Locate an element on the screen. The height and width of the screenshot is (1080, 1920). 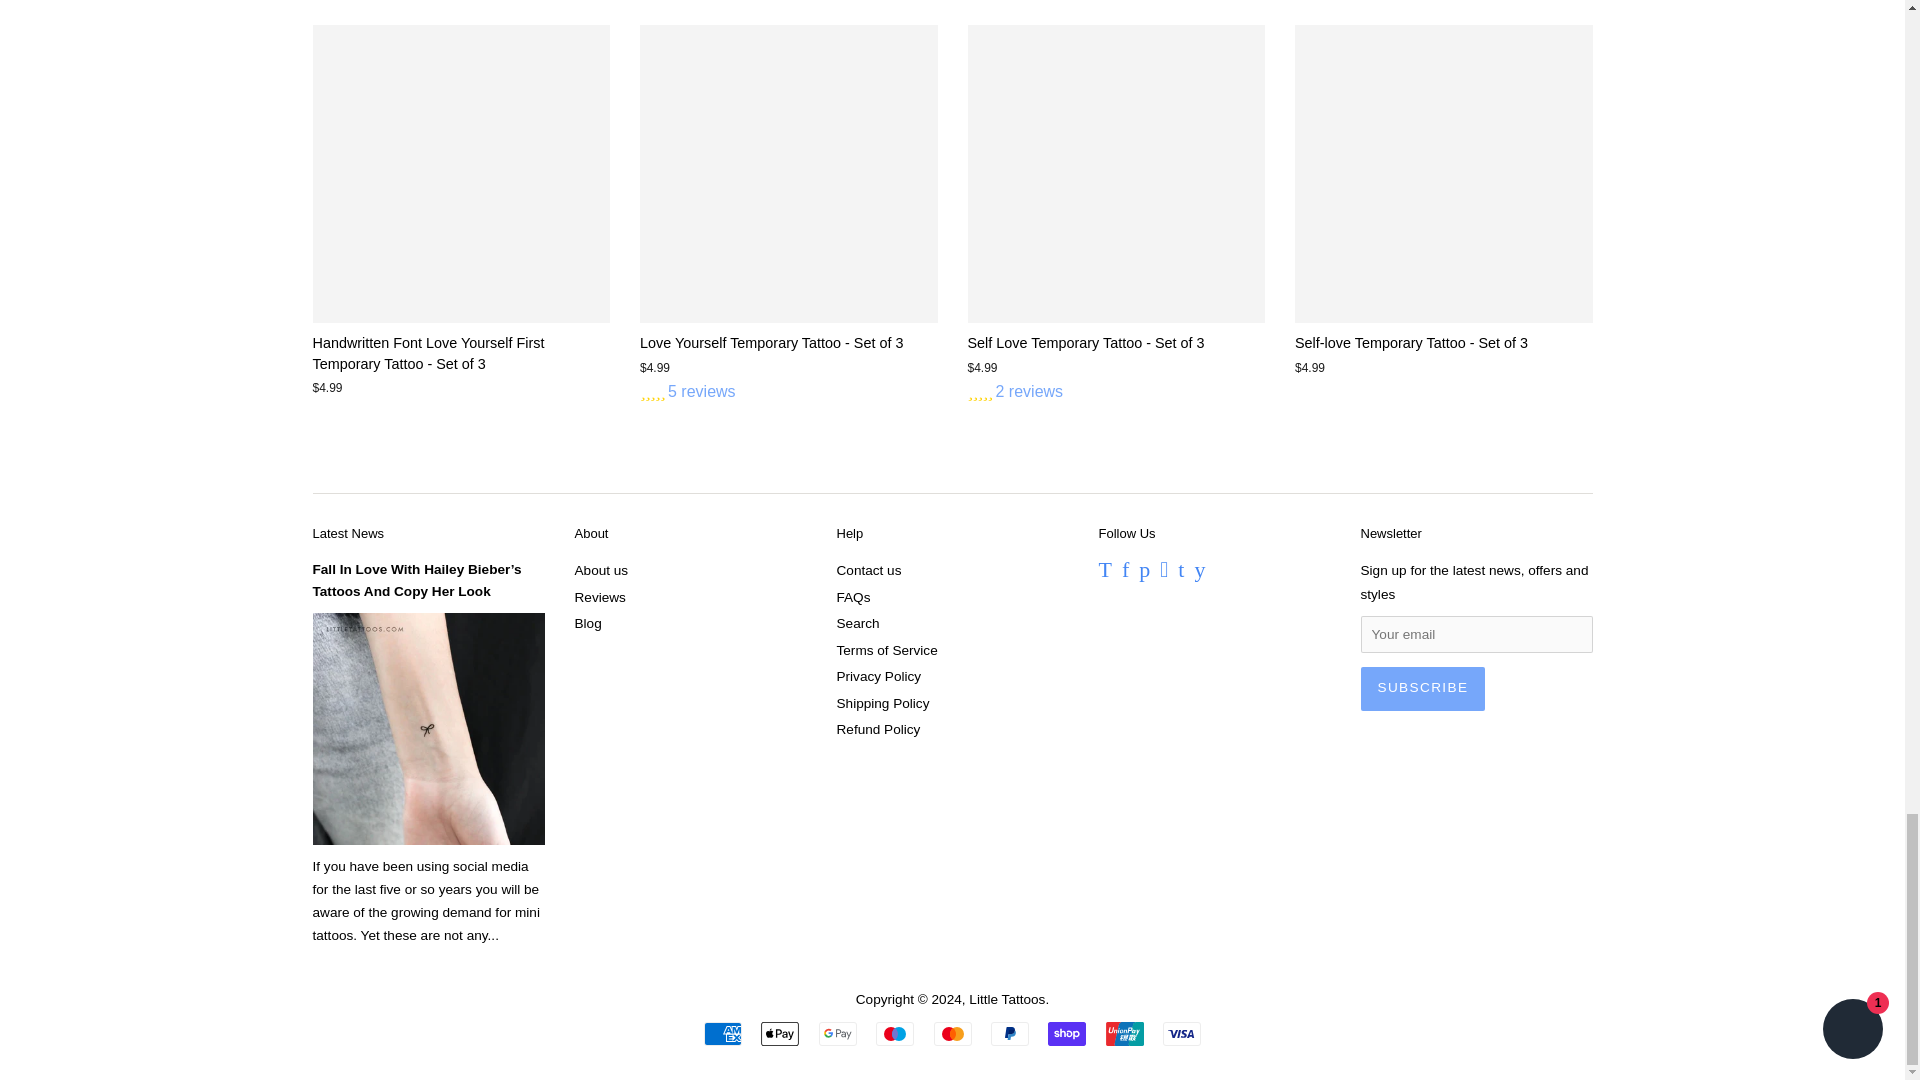
Shop Pay is located at coordinates (1067, 1032).